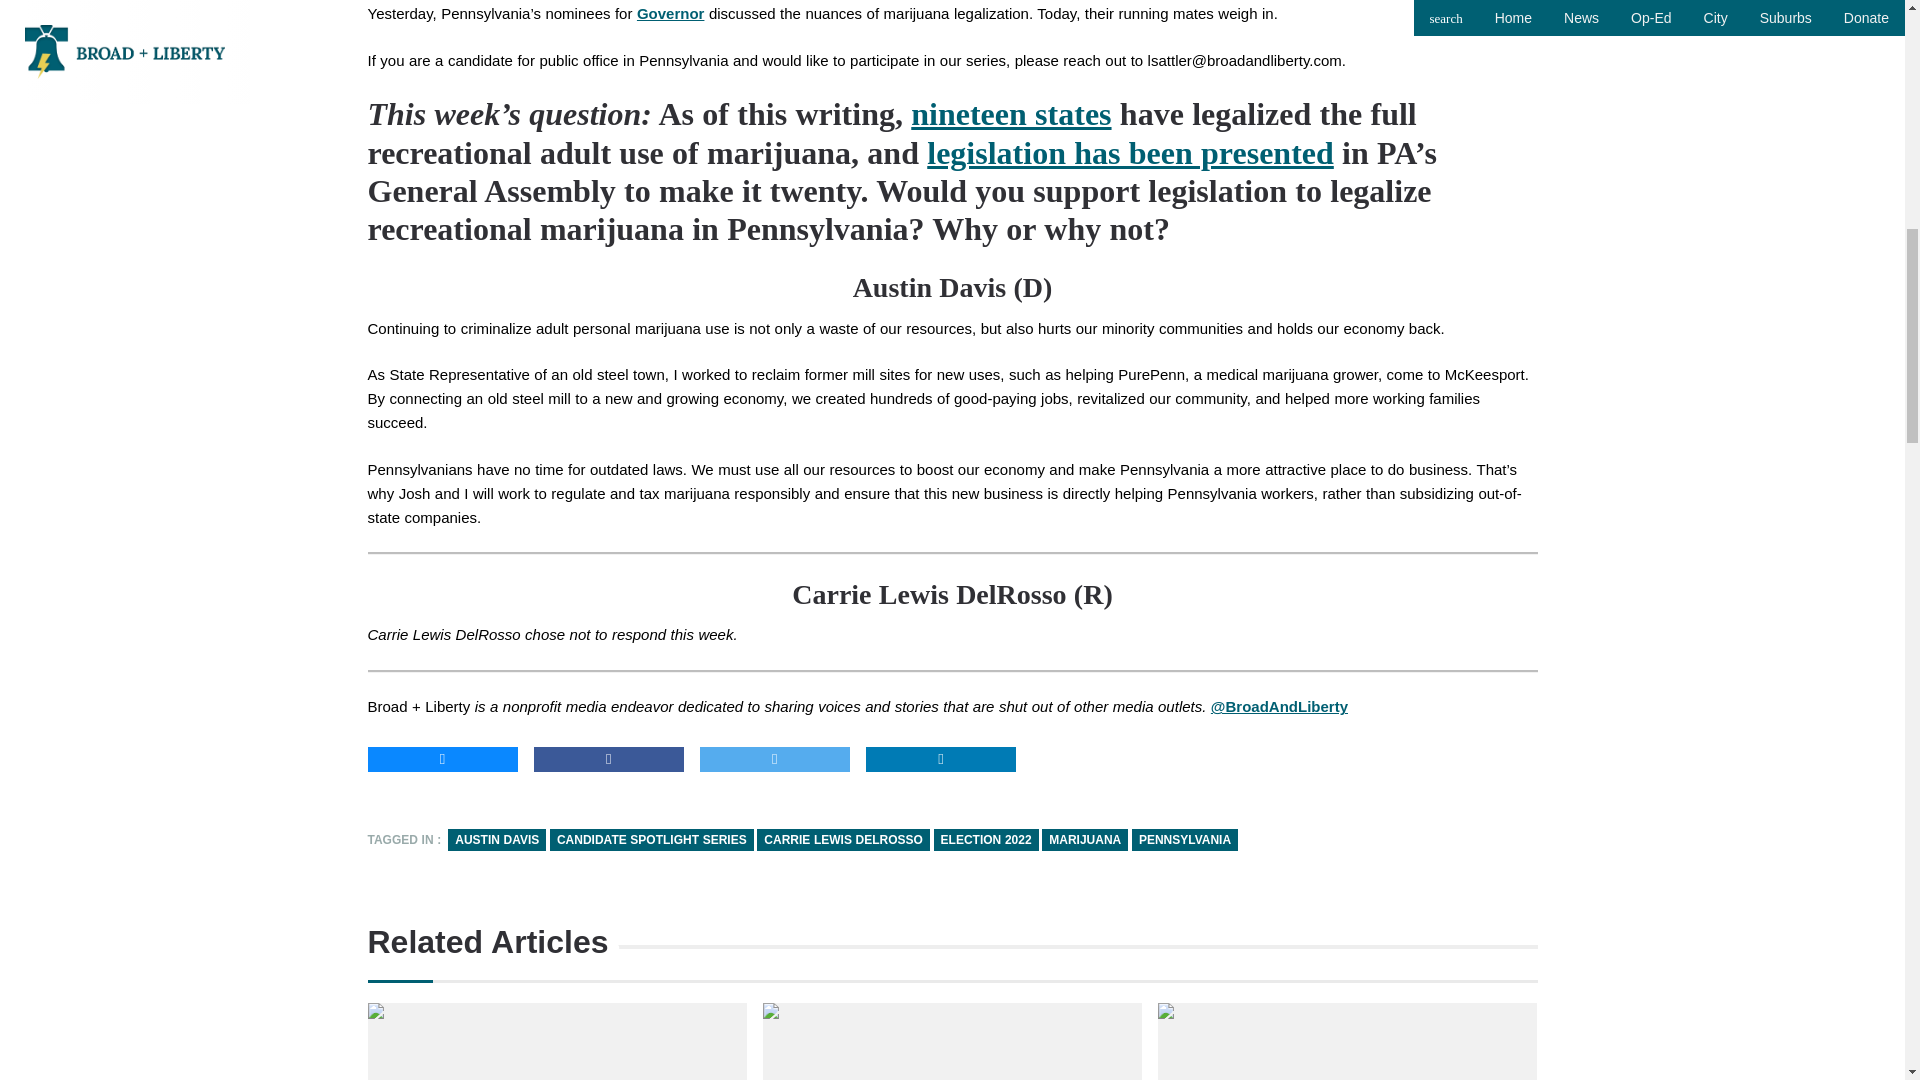  Describe the element at coordinates (1085, 840) in the screenshot. I see `MARIJUANA` at that location.